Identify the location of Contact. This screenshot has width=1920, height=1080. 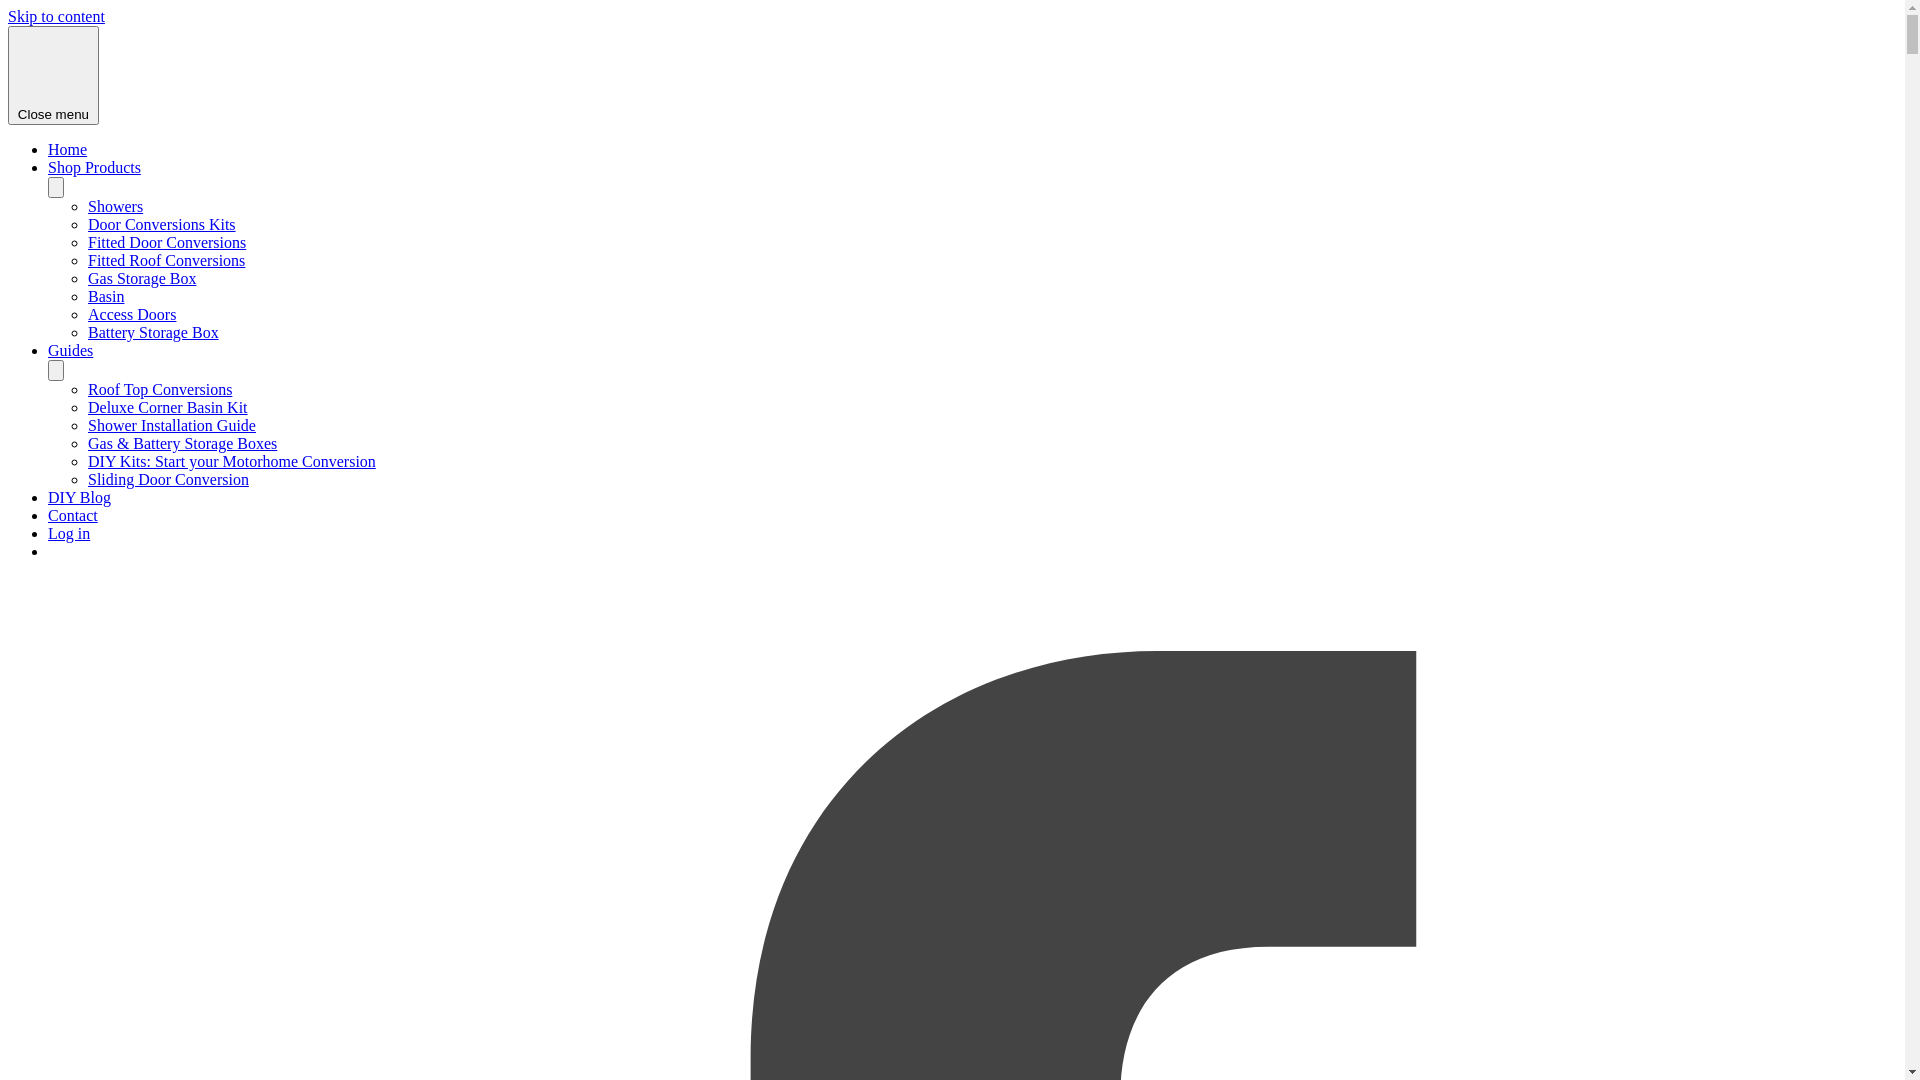
(73, 516).